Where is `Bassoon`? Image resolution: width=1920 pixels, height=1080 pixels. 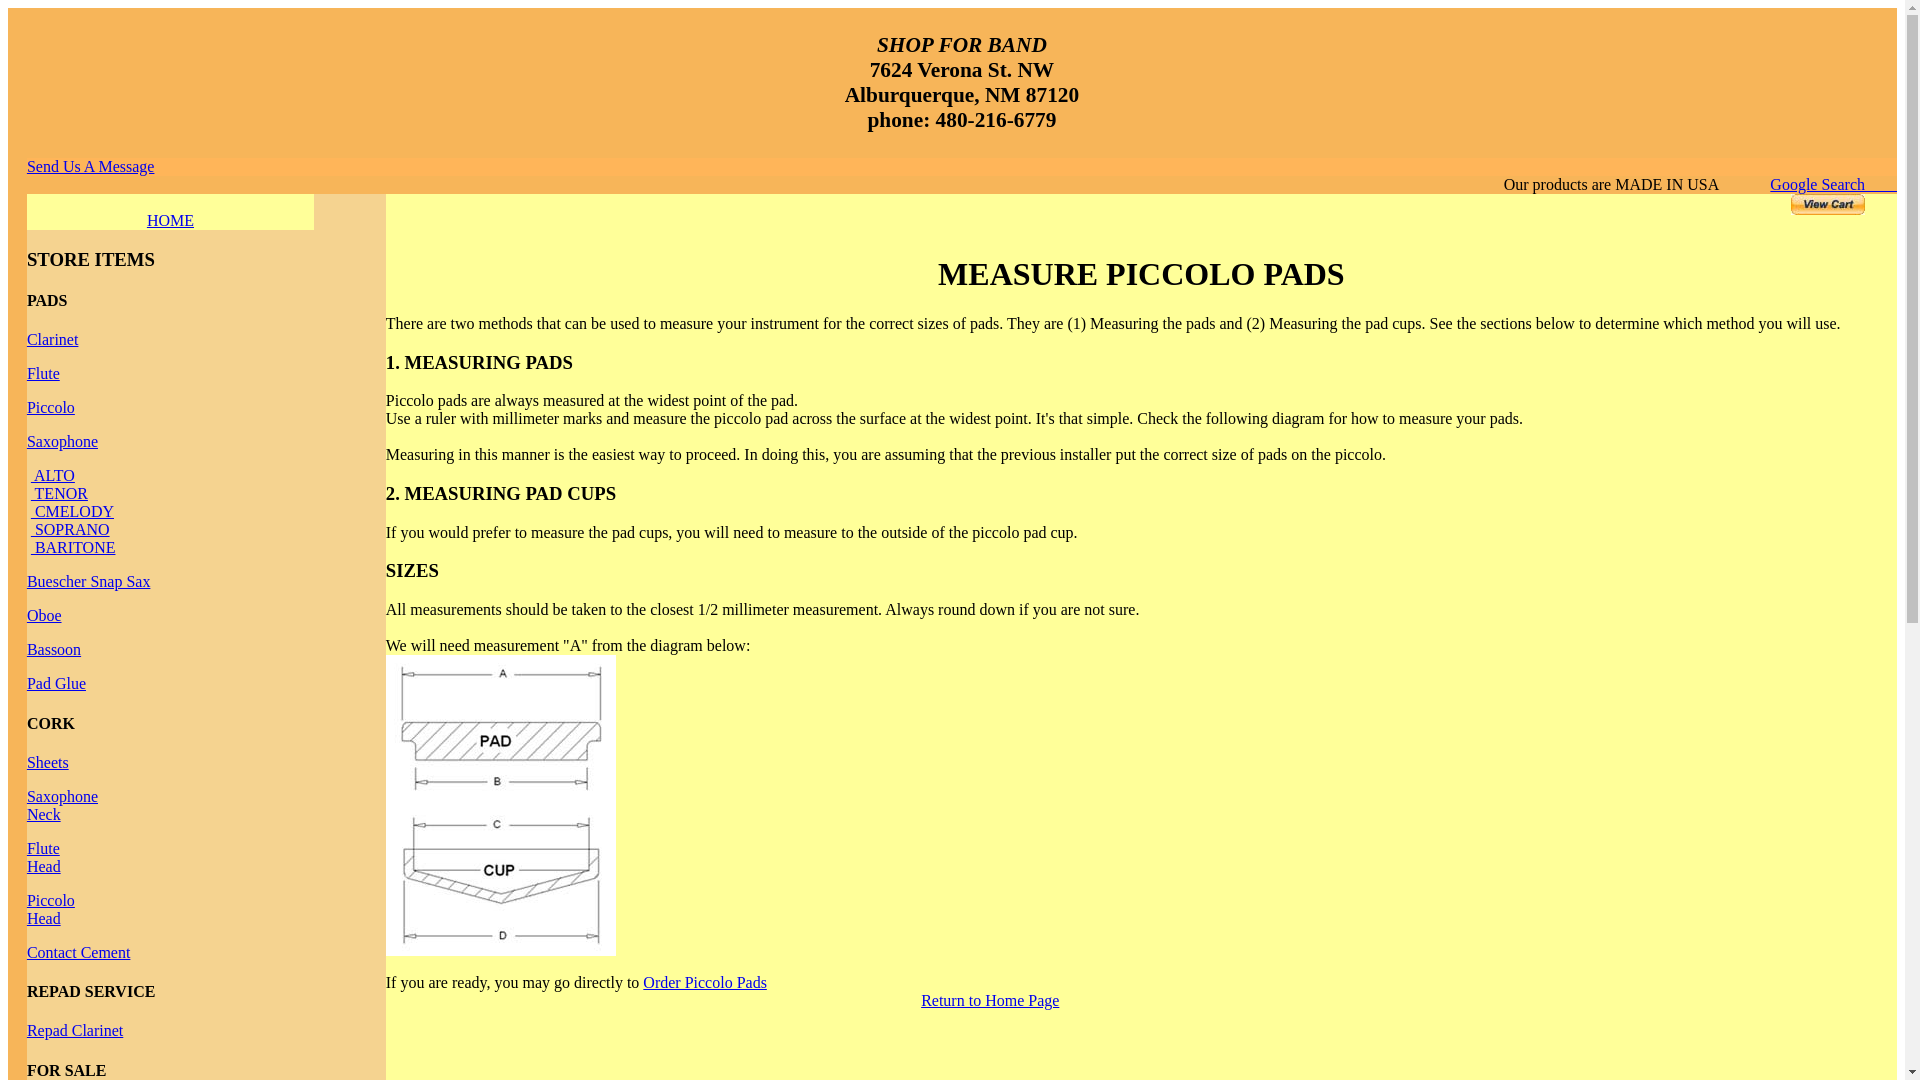 Bassoon is located at coordinates (53, 649).